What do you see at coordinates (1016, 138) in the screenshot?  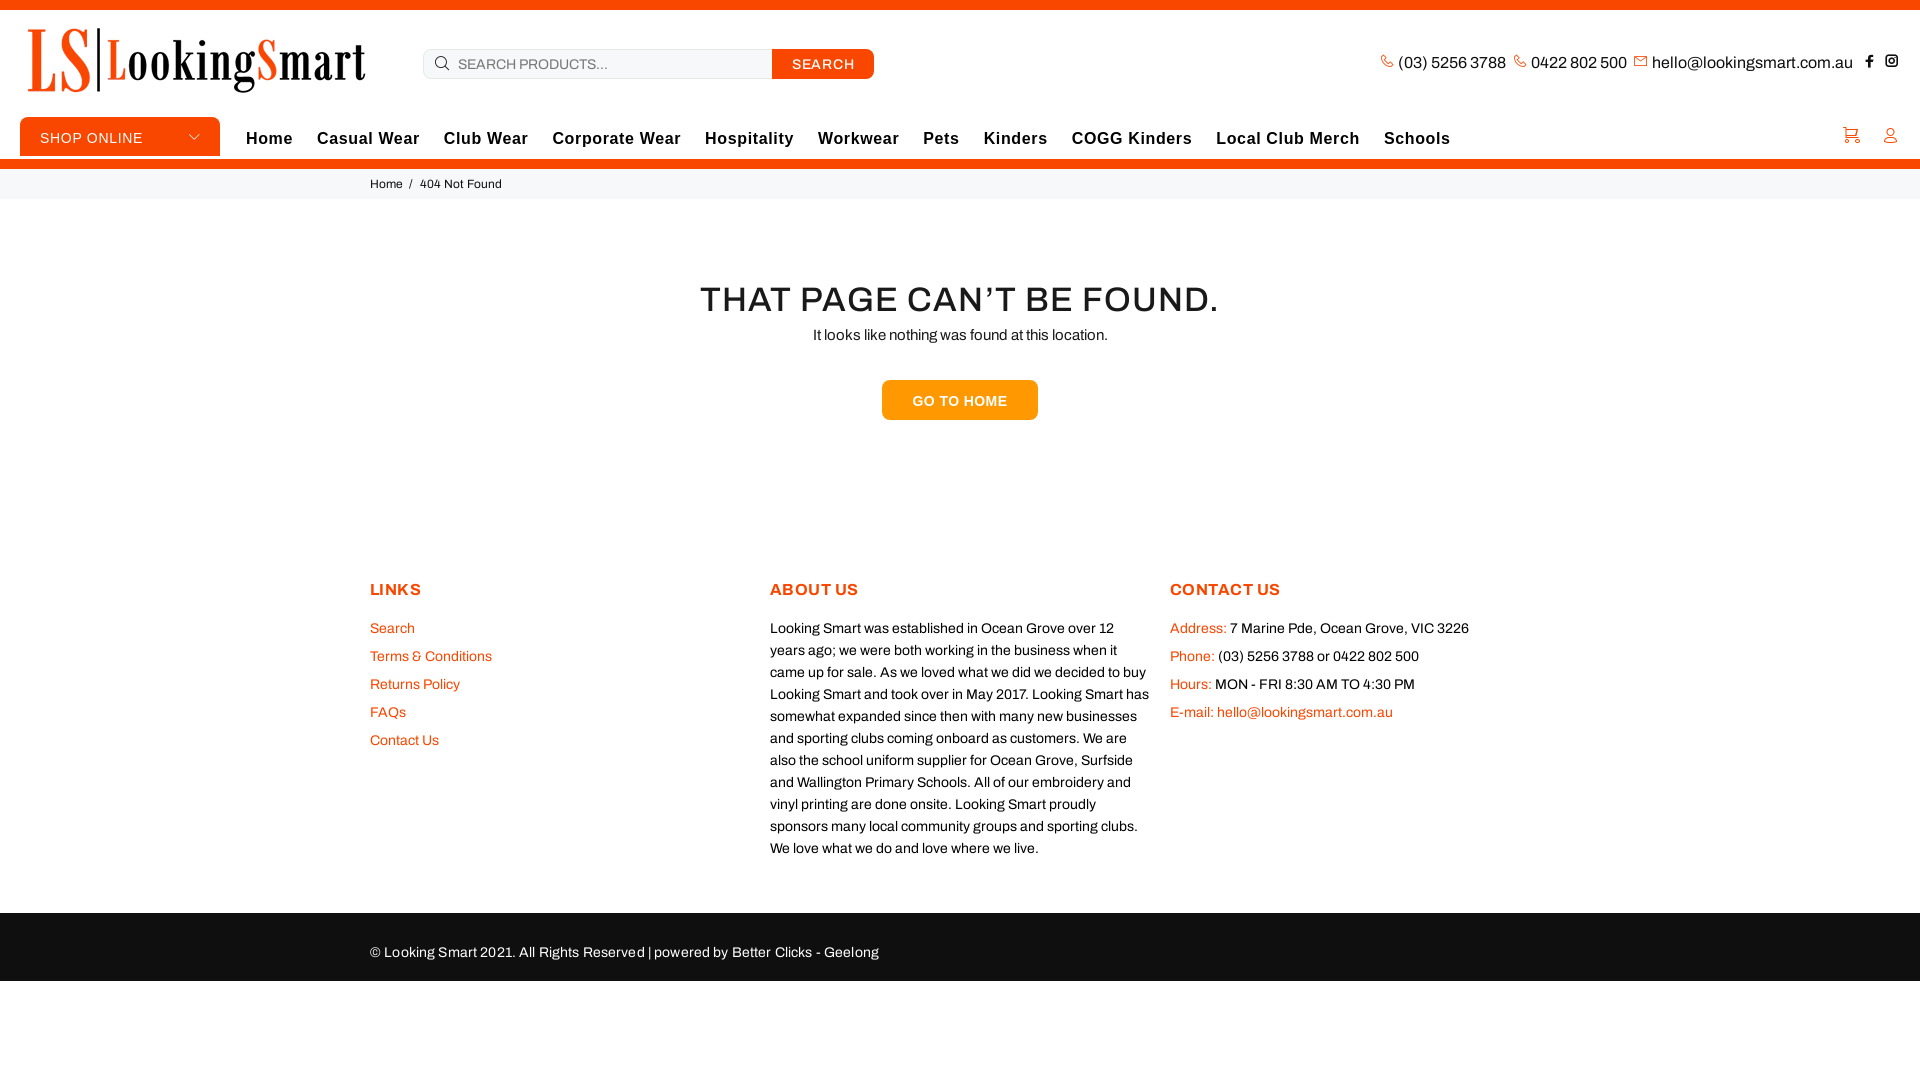 I see `Kinders` at bounding box center [1016, 138].